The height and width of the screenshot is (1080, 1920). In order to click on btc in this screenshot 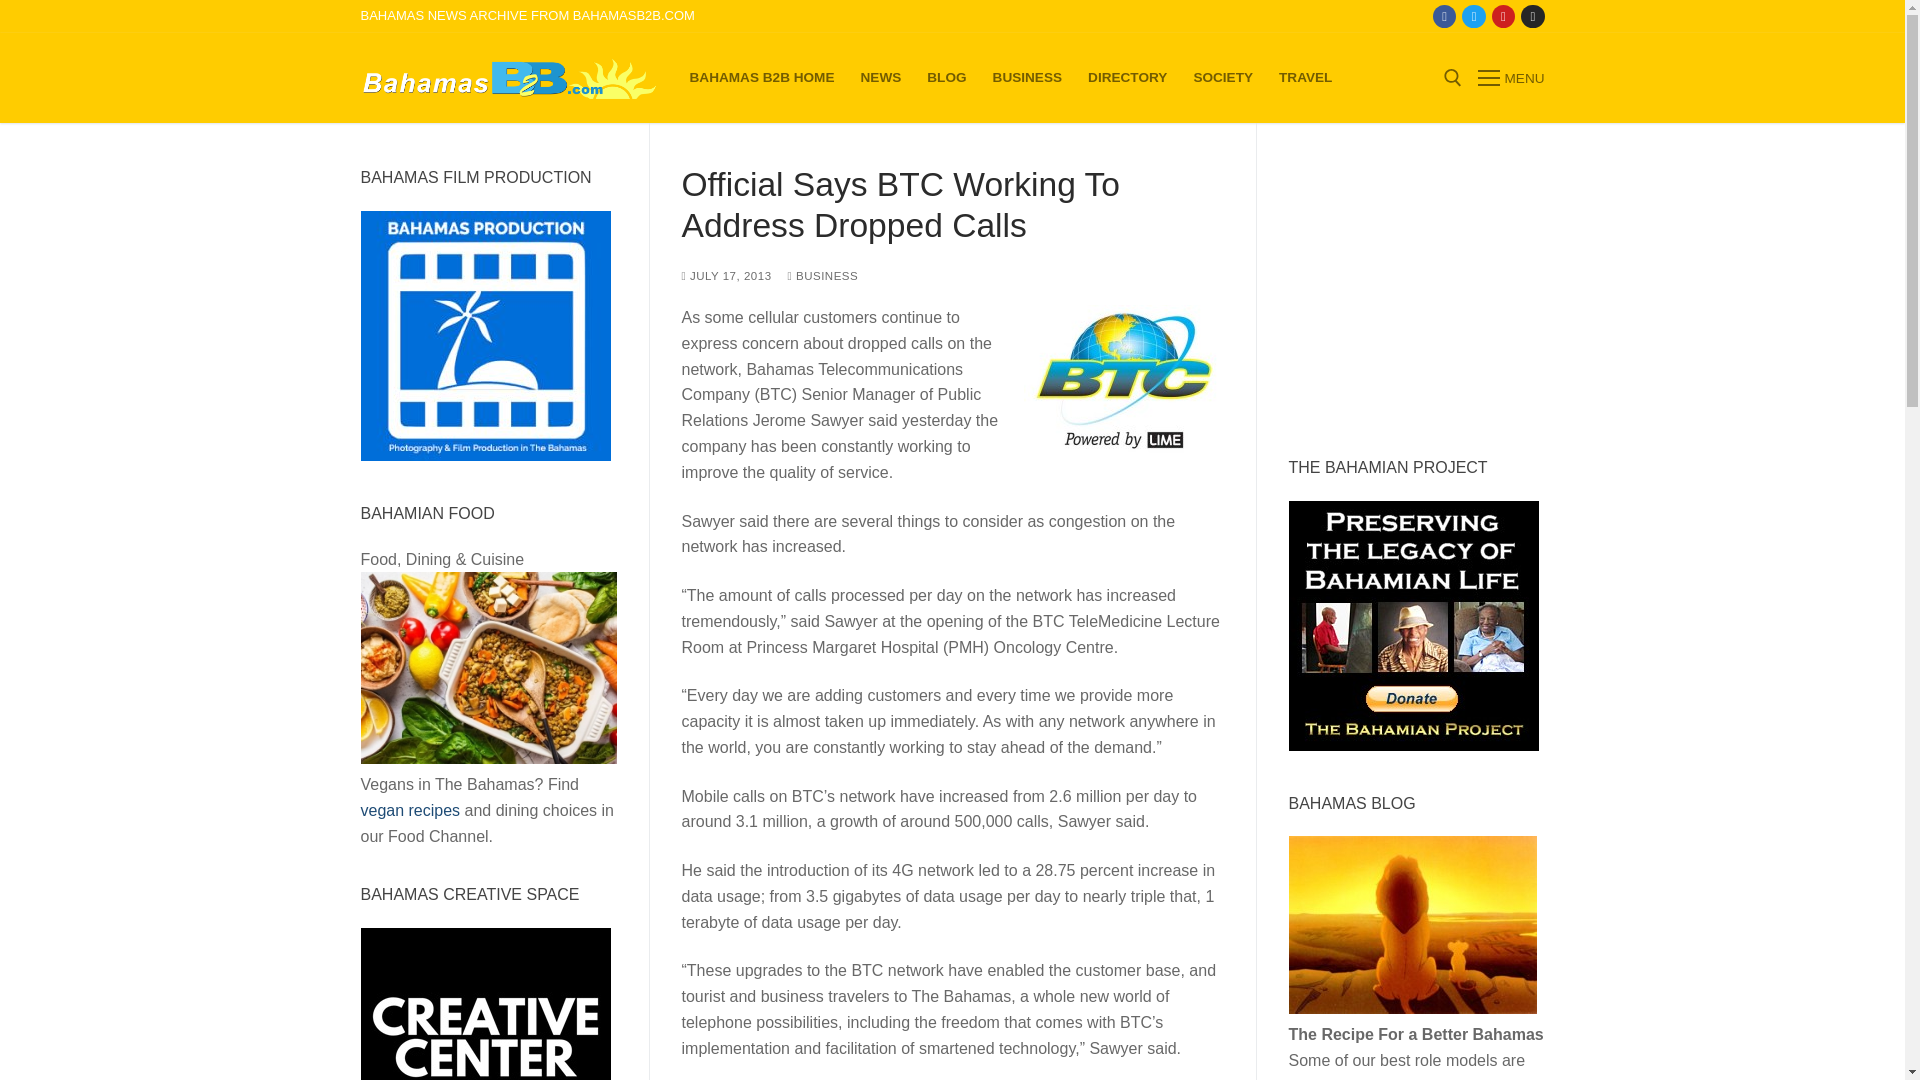, I will do `click(1124, 379)`.